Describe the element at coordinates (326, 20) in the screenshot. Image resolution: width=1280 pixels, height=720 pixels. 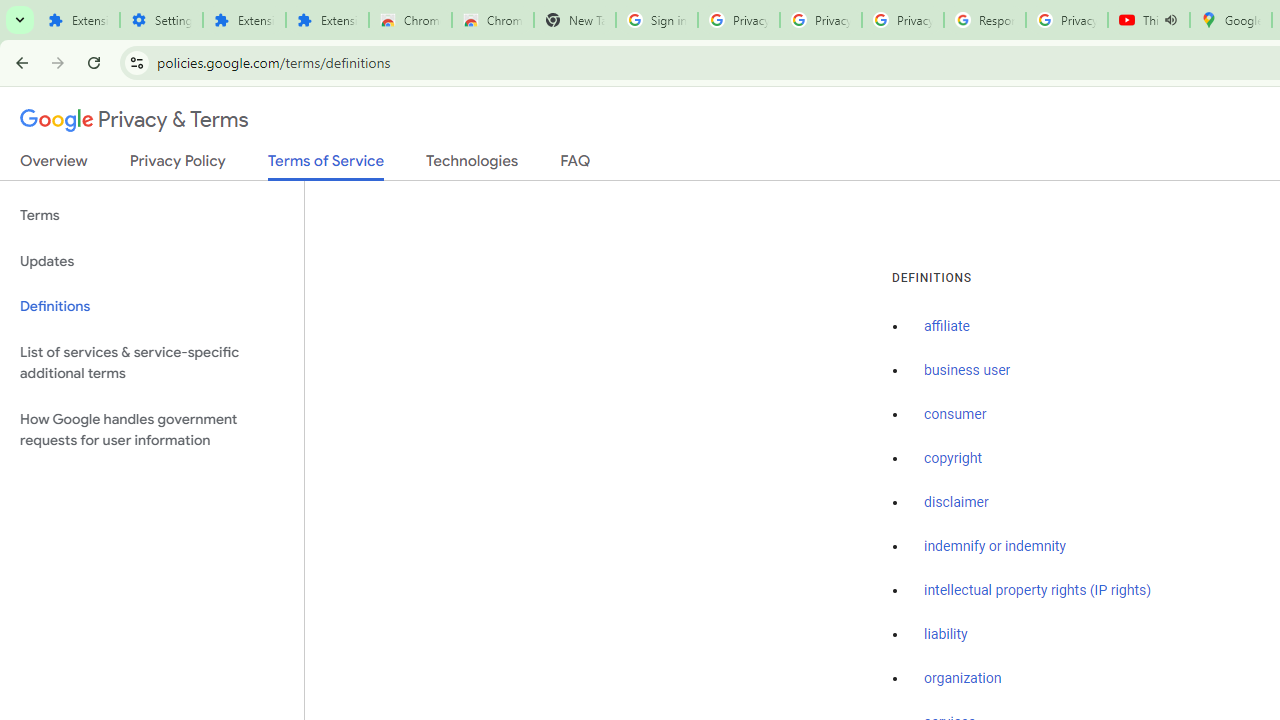
I see `Extensions` at that location.